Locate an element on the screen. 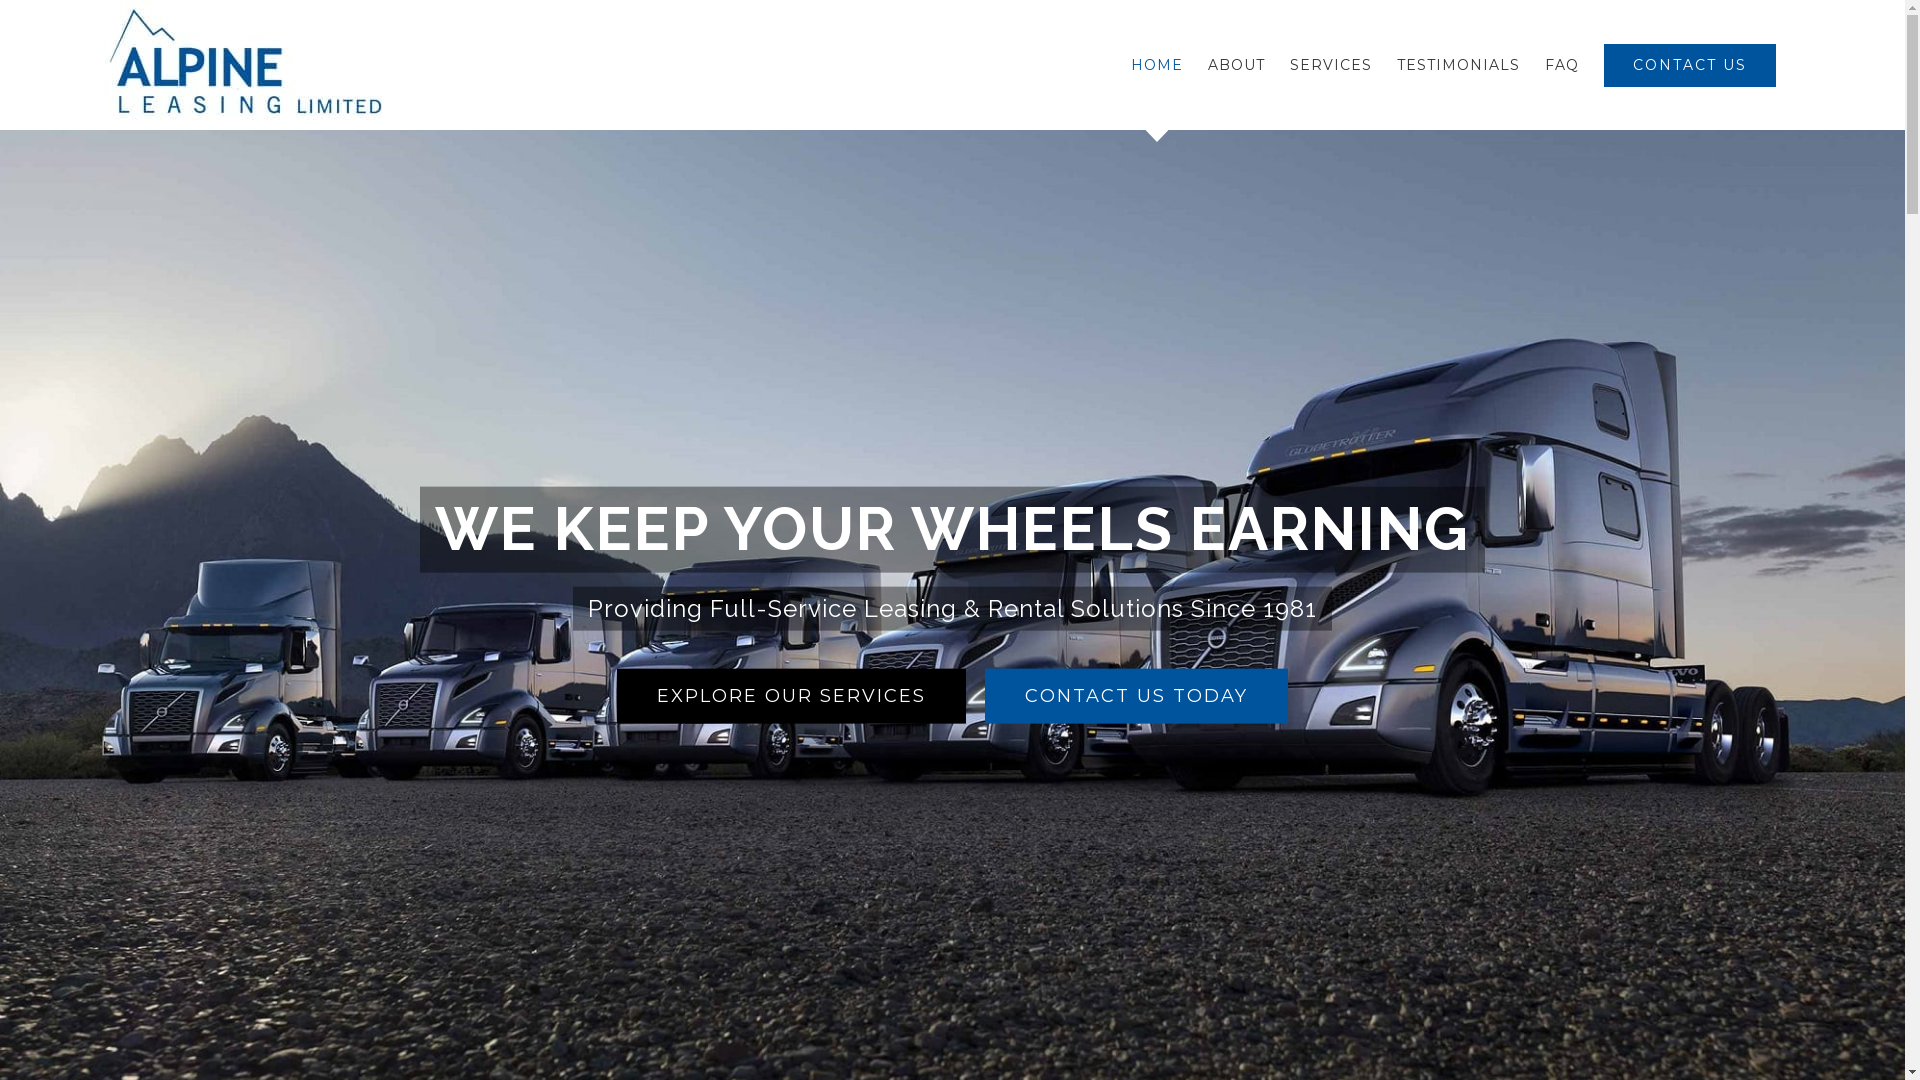  SERVICES is located at coordinates (1331, 65).